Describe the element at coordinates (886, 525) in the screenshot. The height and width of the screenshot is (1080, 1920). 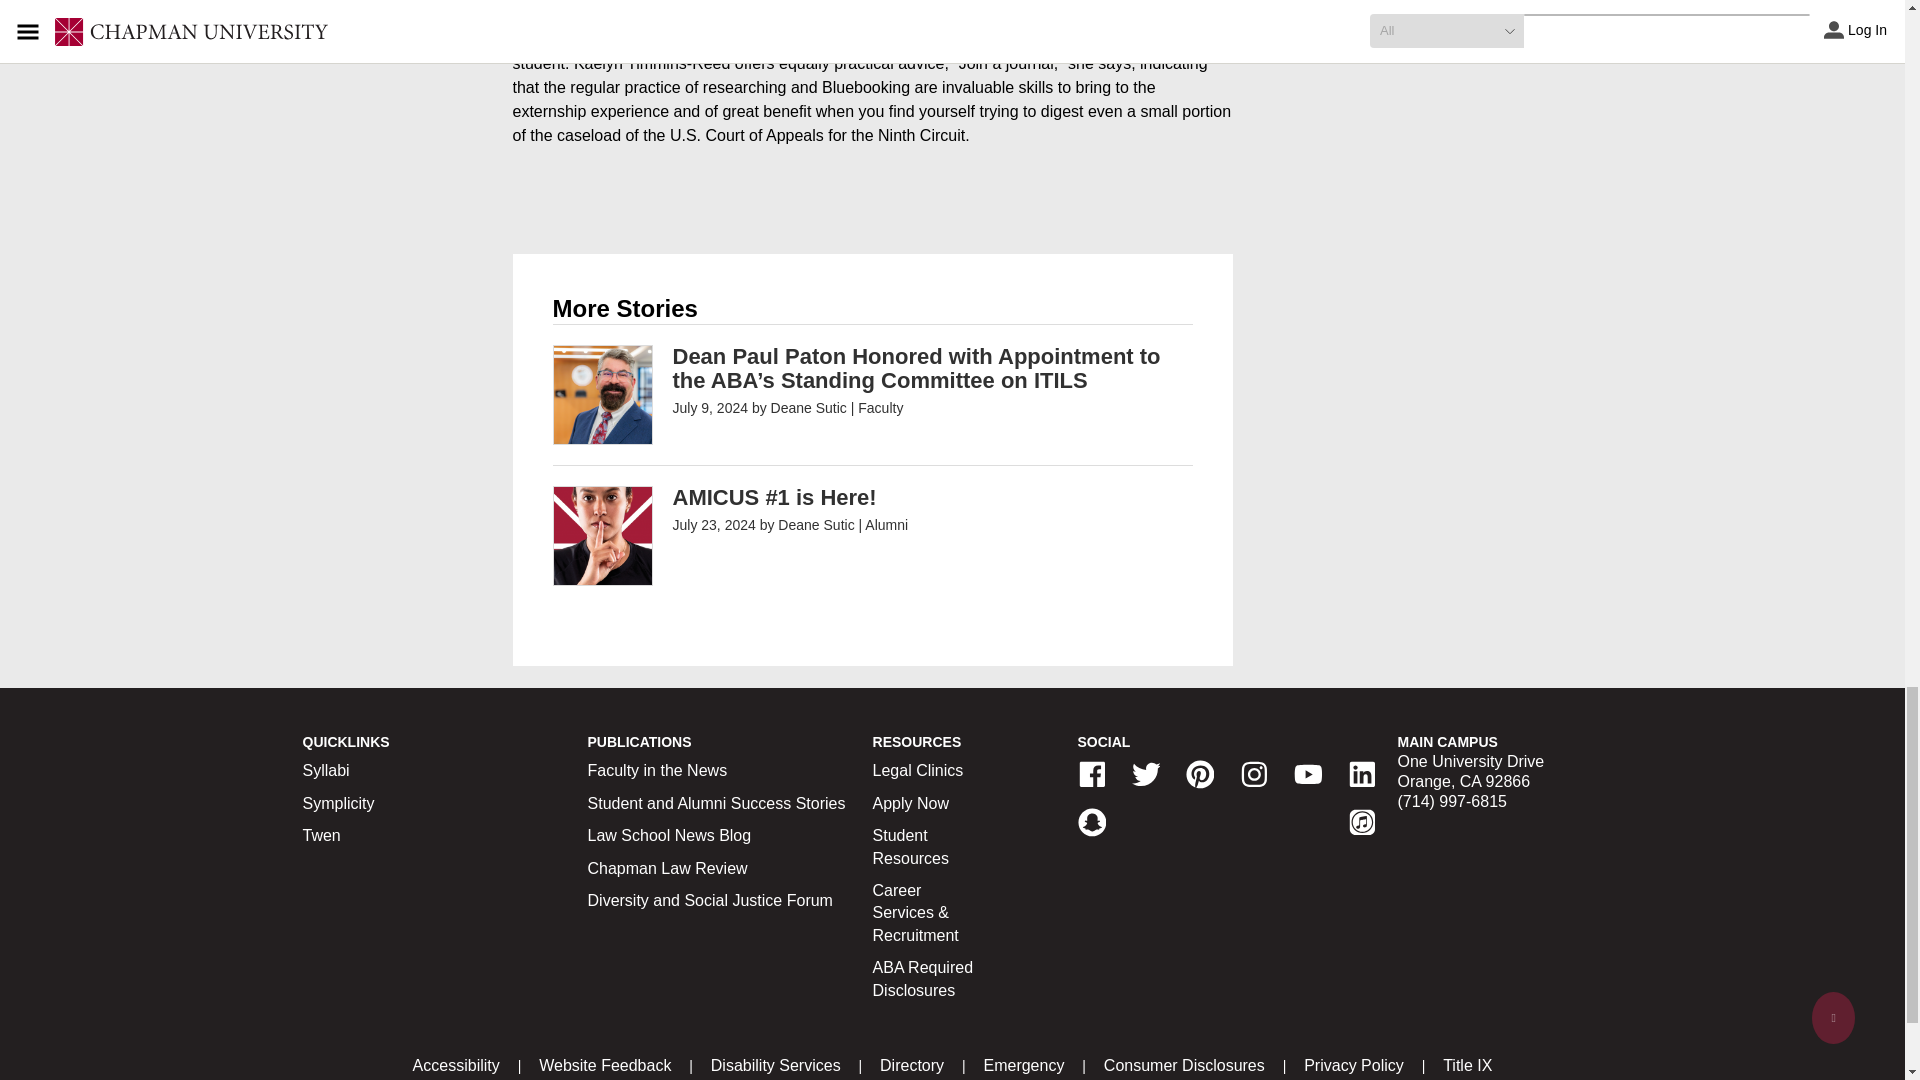
I see `Alumni` at that location.